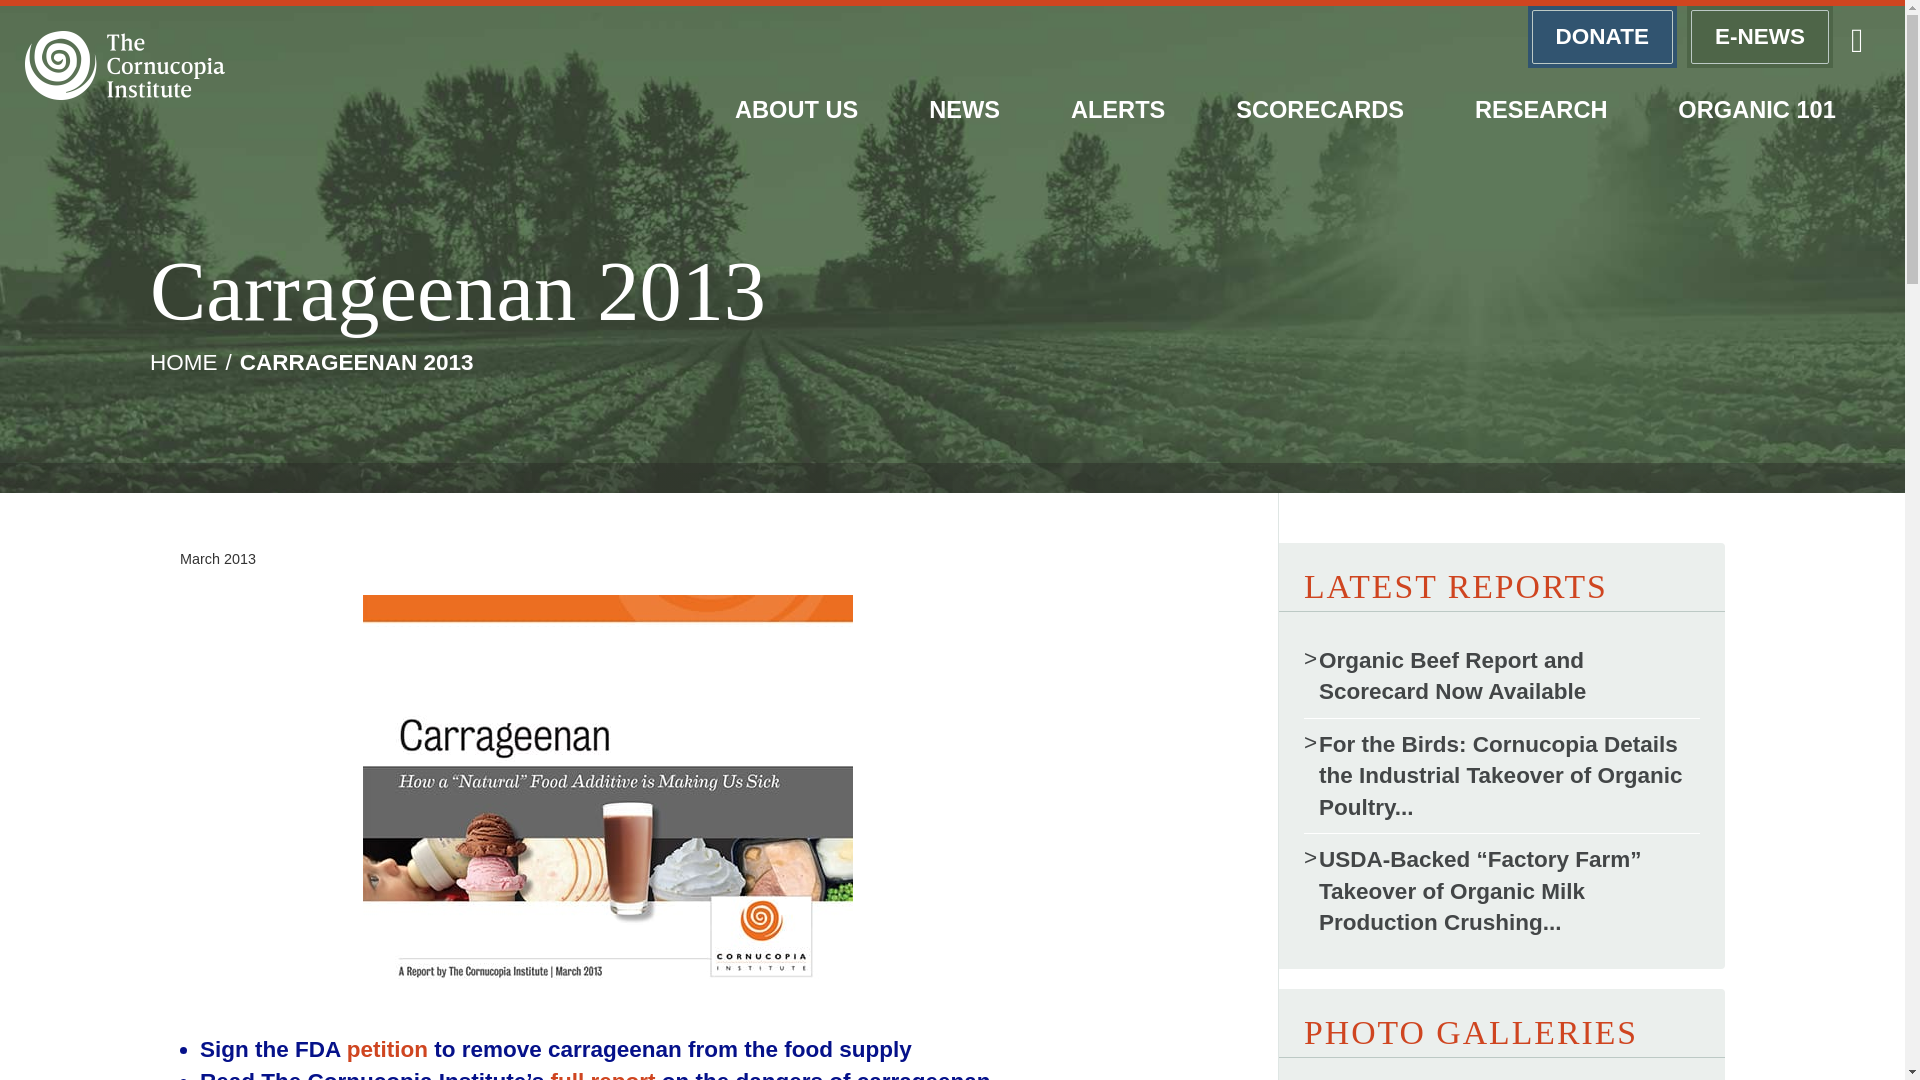 This screenshot has width=1920, height=1080. I want to click on Organic Beef Report and Scorecard Now Available, so click(1501, 676).